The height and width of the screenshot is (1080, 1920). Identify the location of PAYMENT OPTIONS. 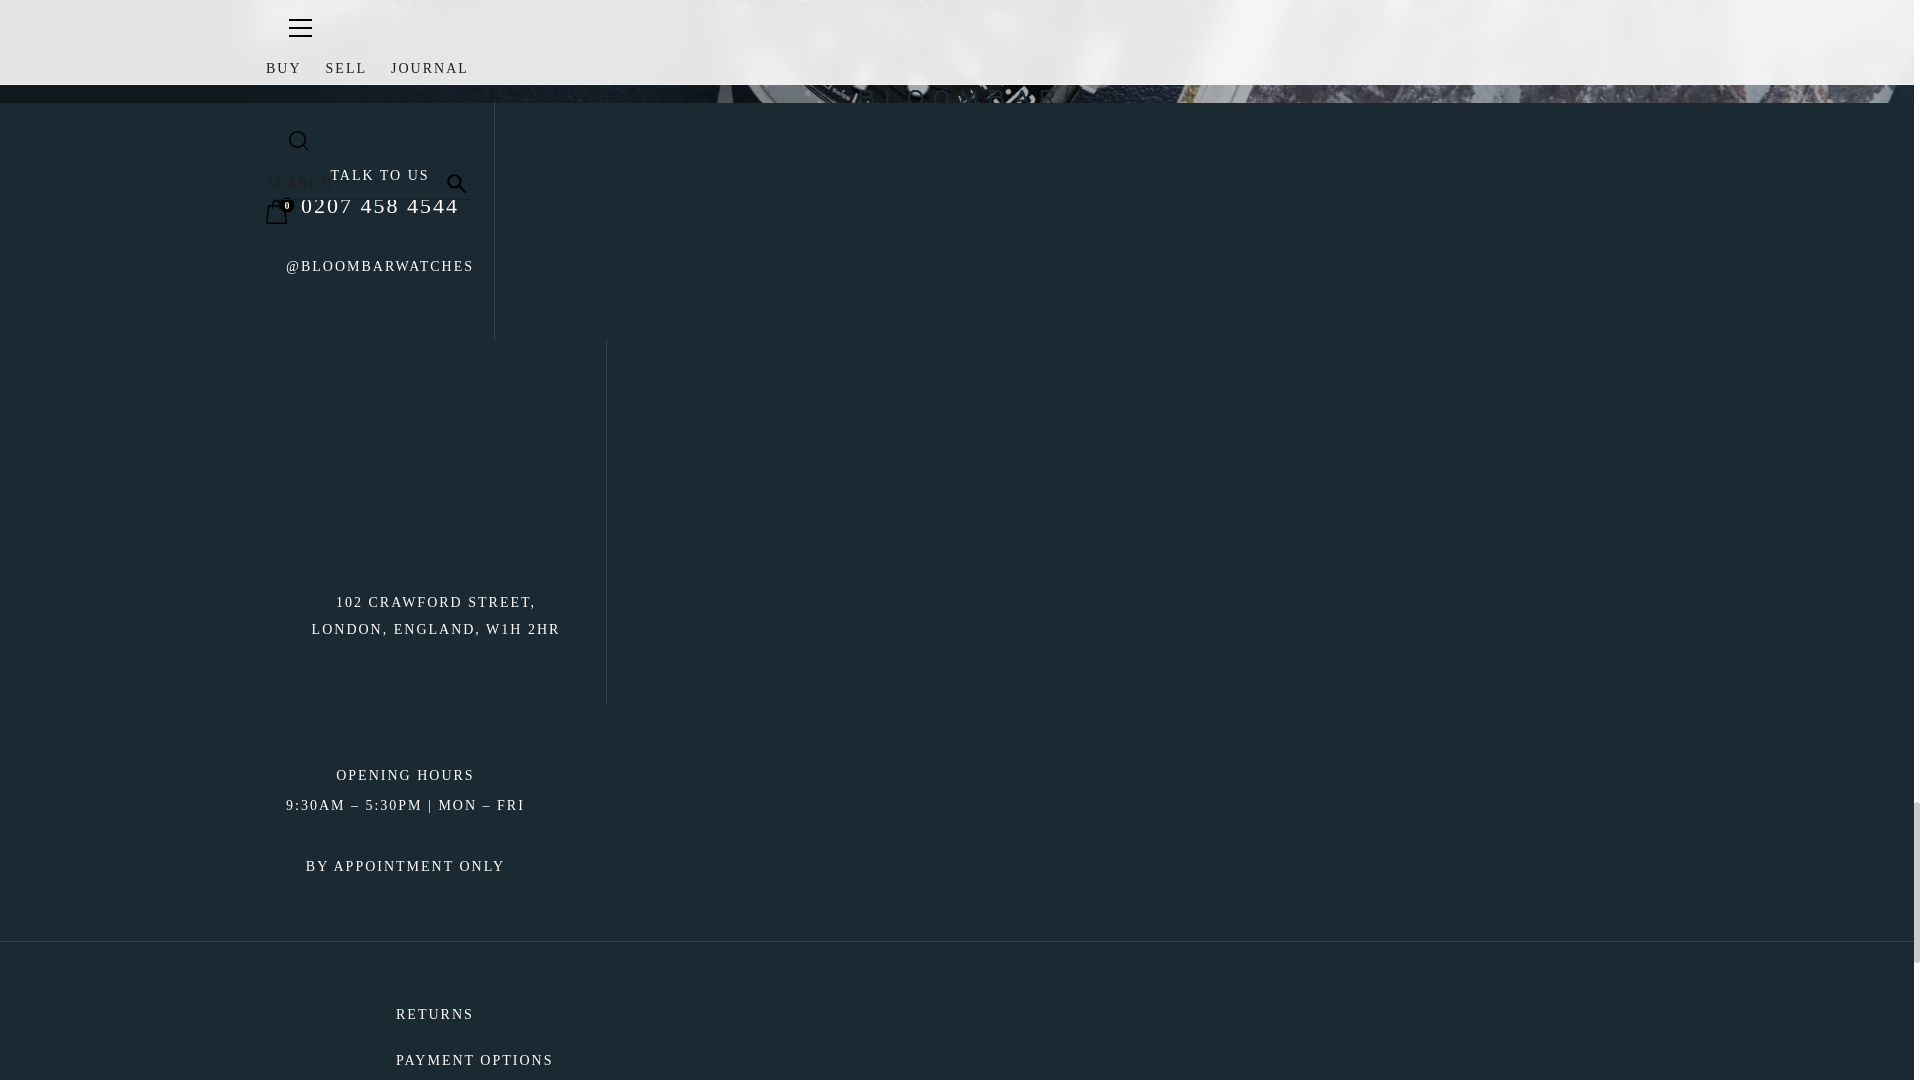
(474, 1060).